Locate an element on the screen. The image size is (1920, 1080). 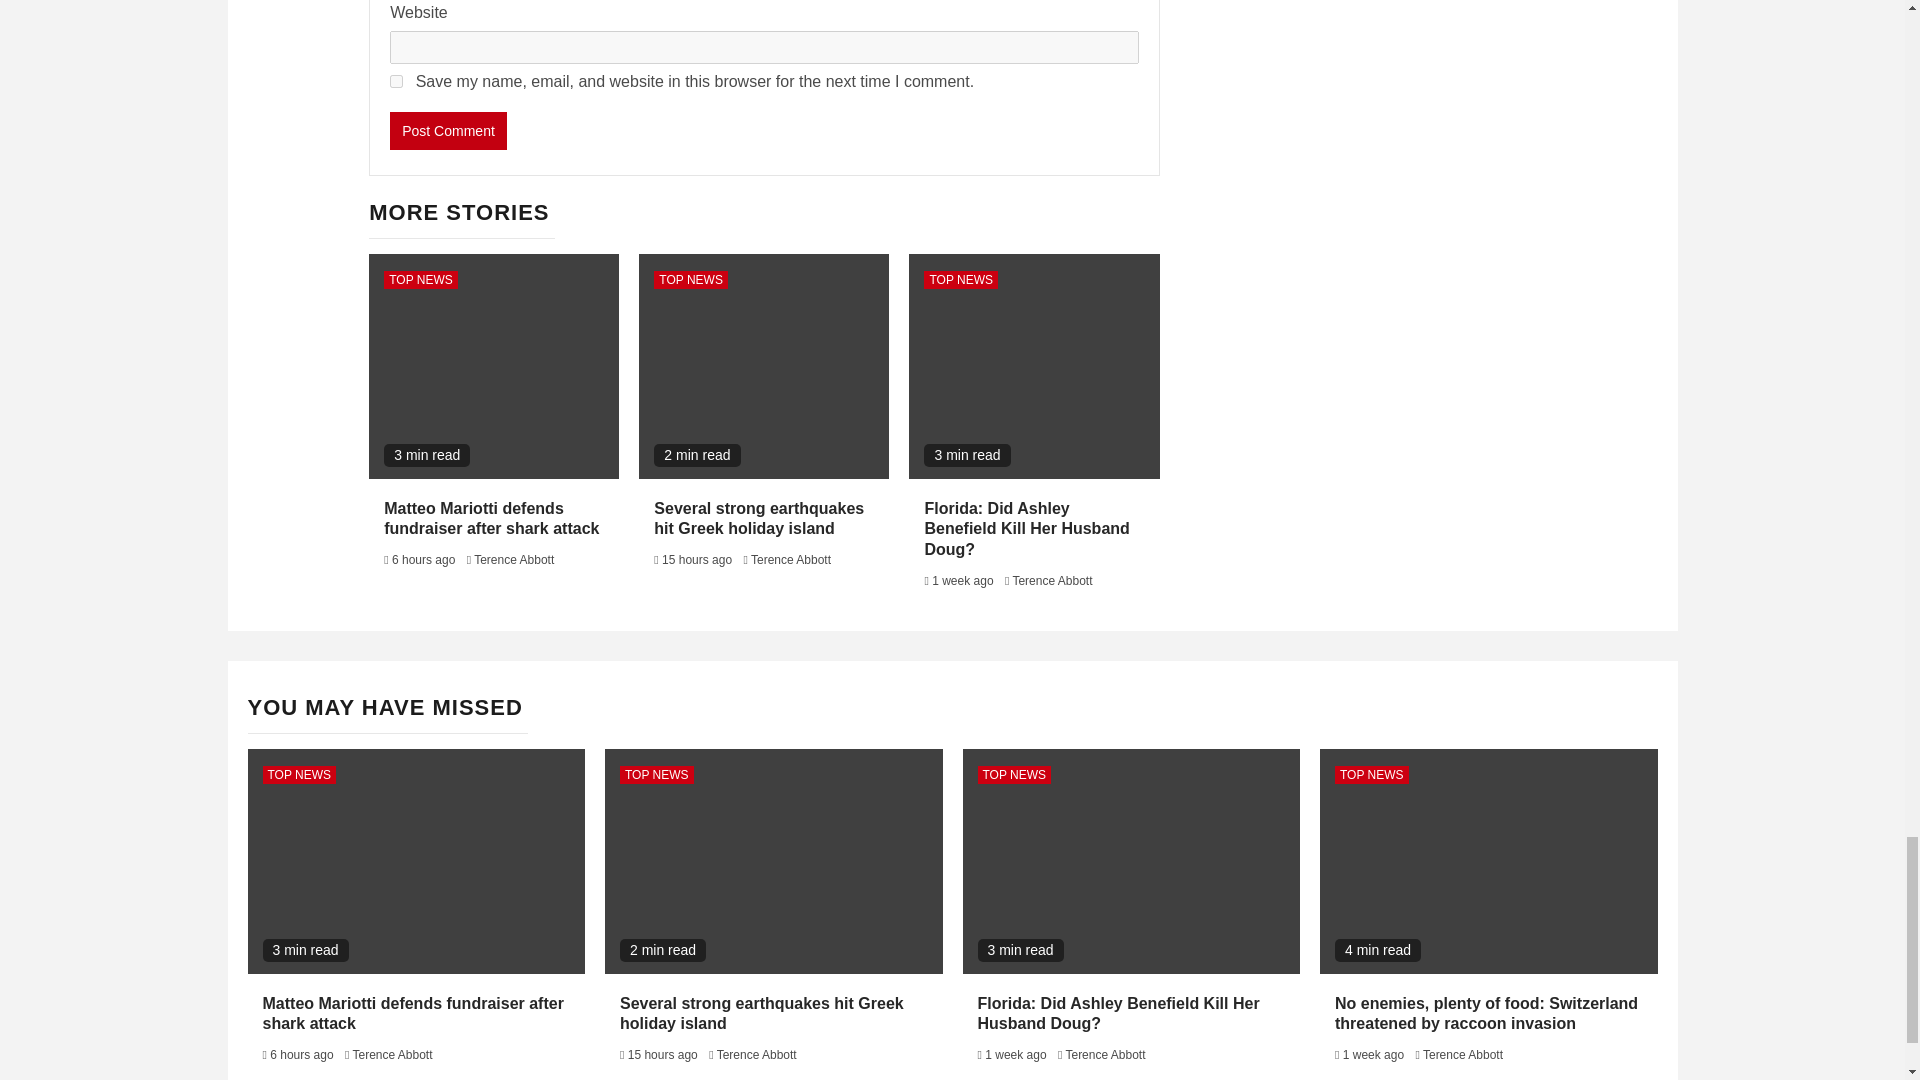
Matteo Mariotti defends fundraiser after shark attack is located at coordinates (492, 518).